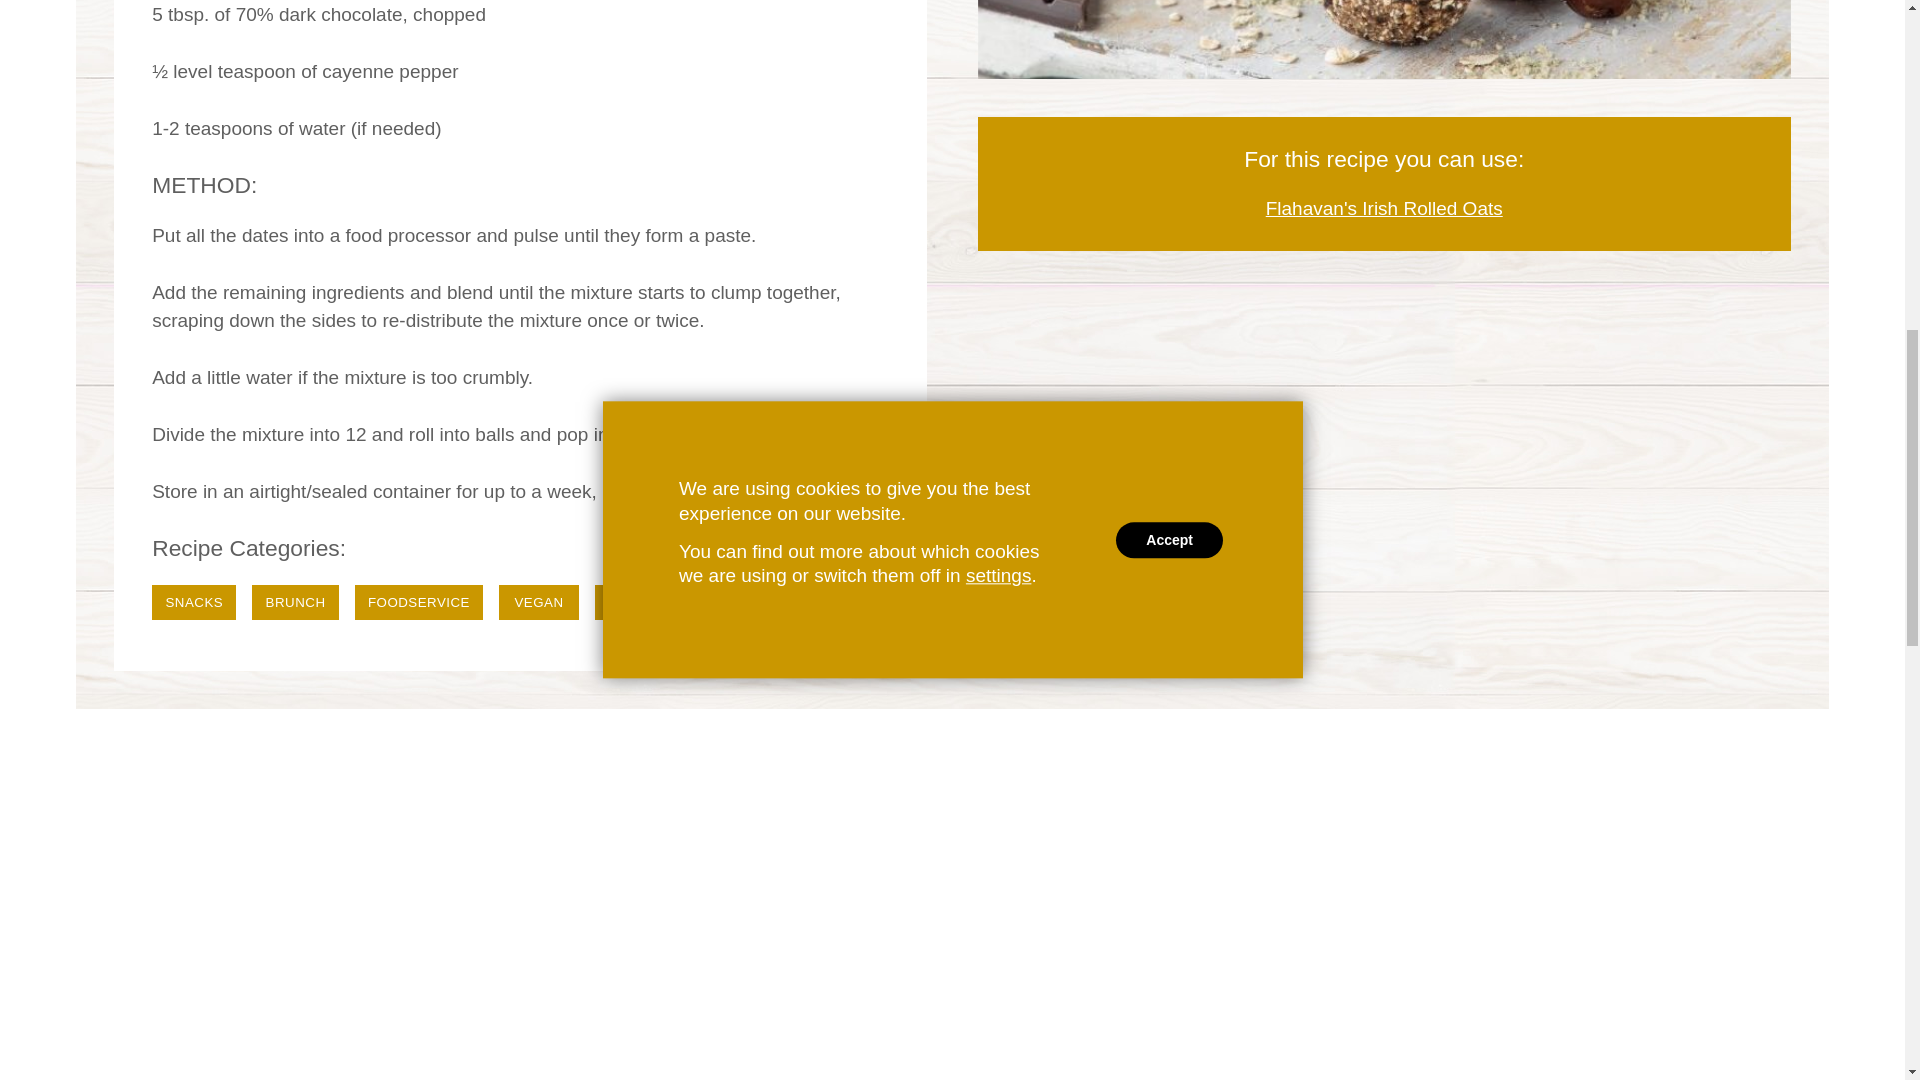 This screenshot has height=1080, width=1920. What do you see at coordinates (1384, 208) in the screenshot?
I see `Flahavan's Irish Rolled Oats` at bounding box center [1384, 208].